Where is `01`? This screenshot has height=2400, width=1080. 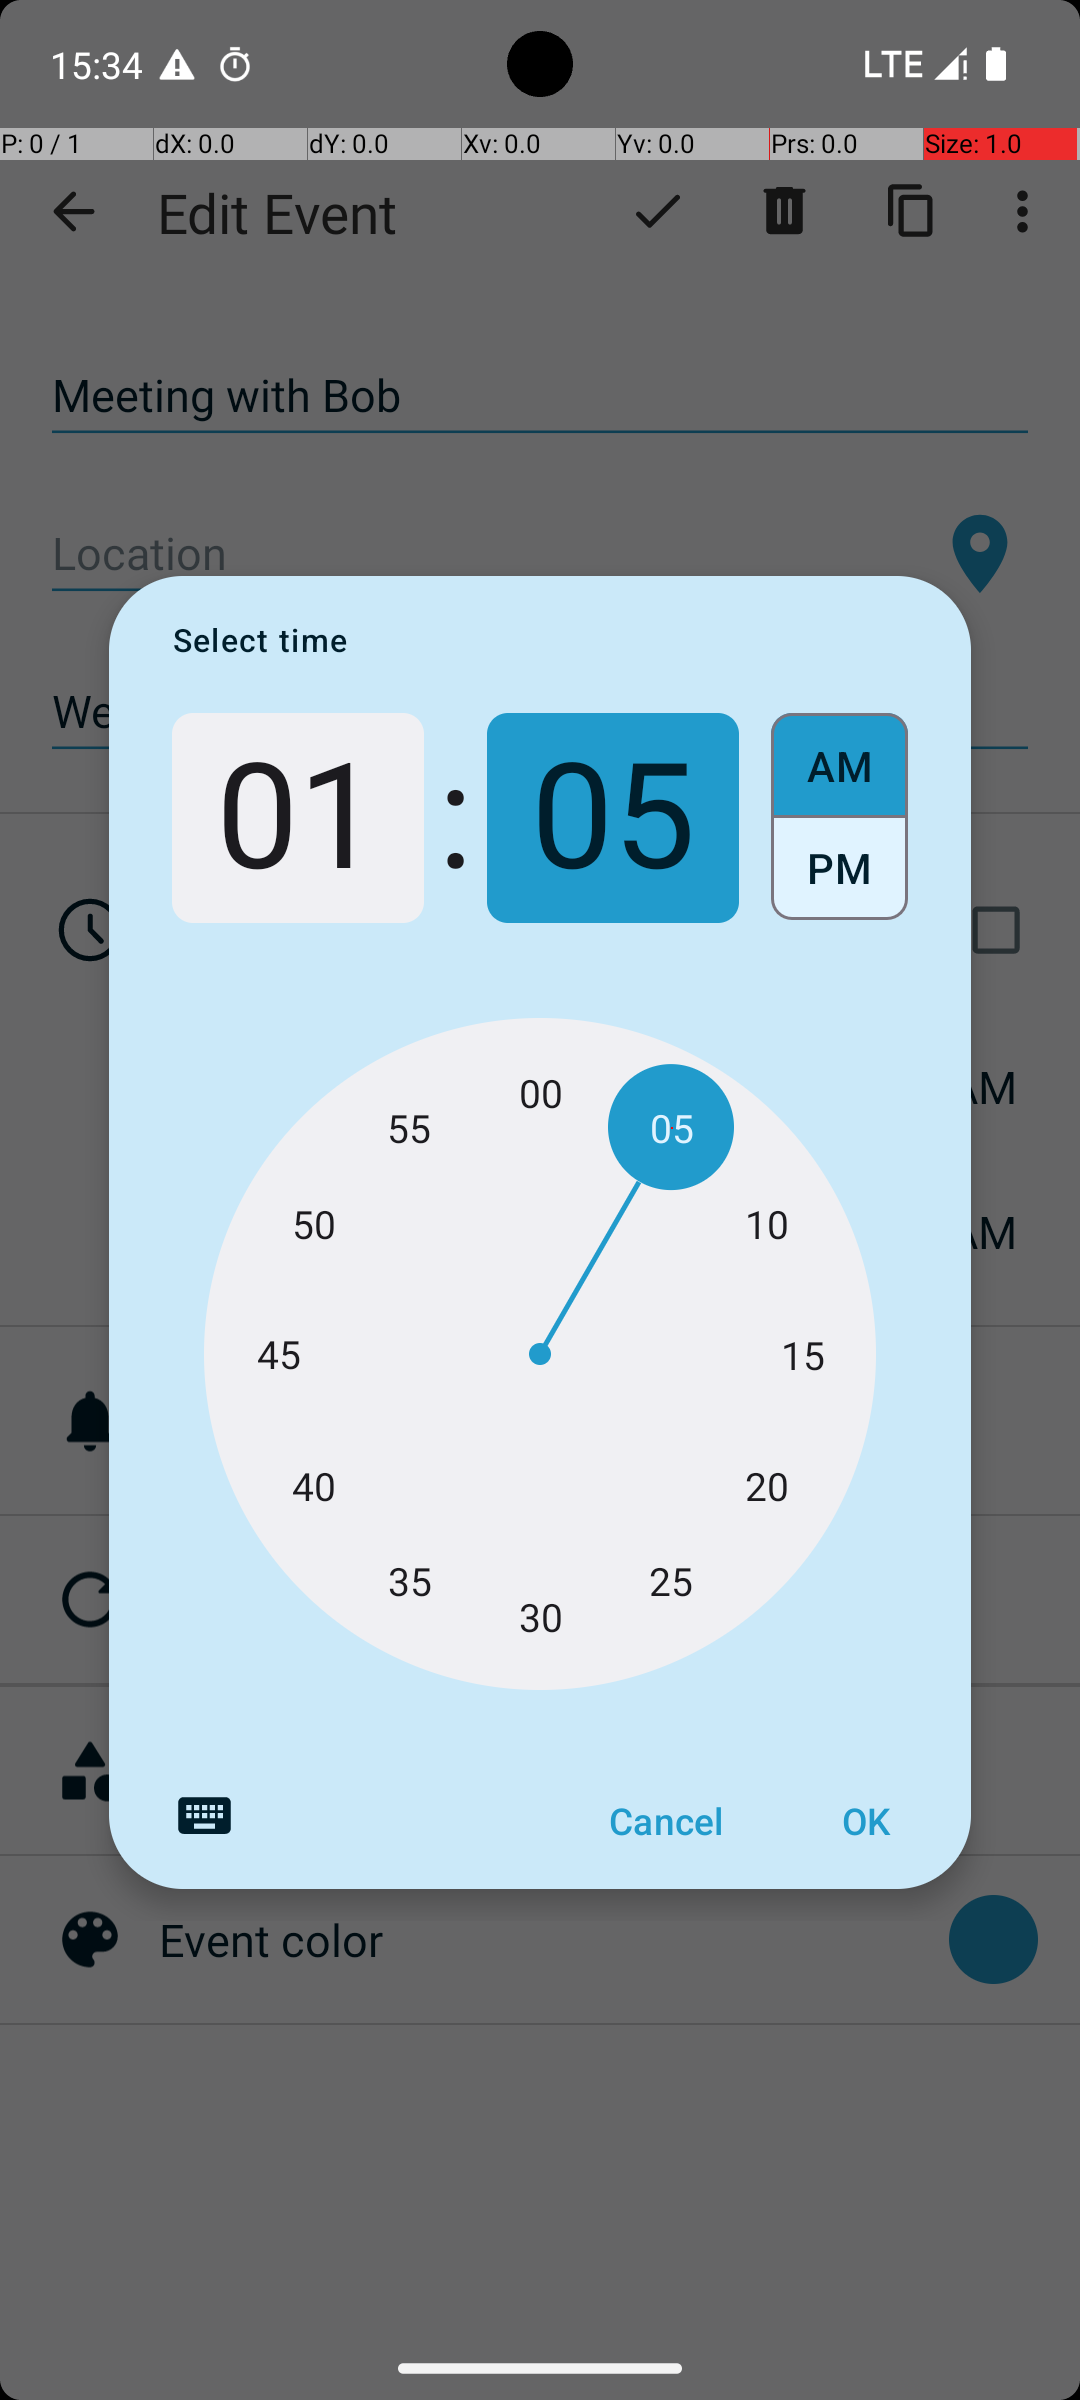
01 is located at coordinates (298, 818).